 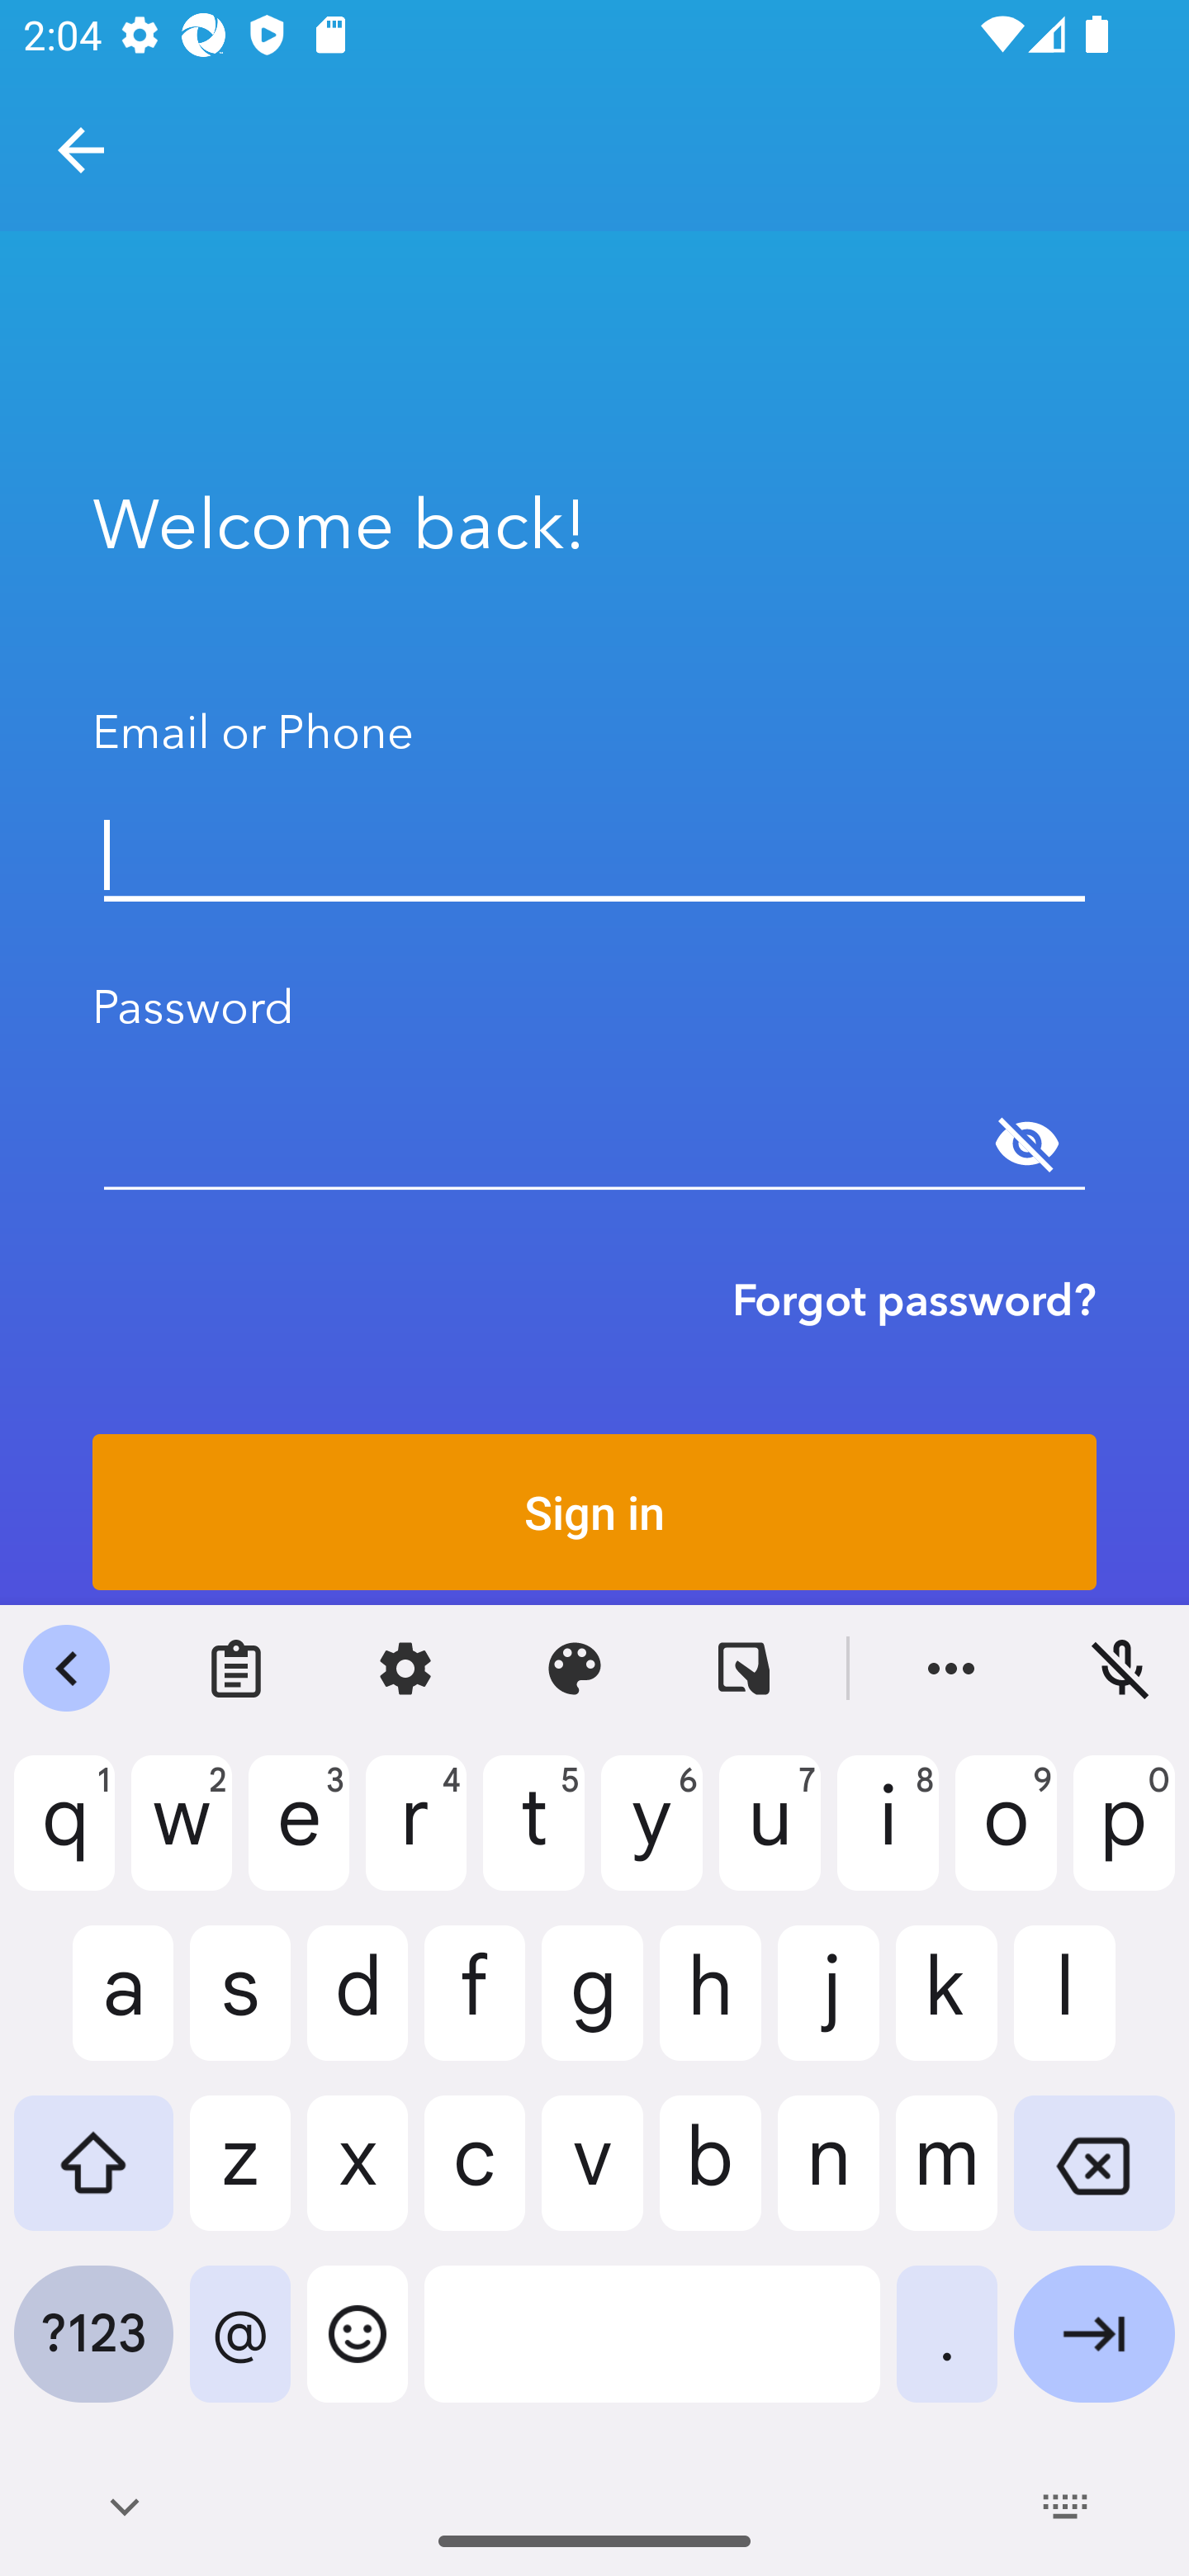 What do you see at coordinates (594, 1512) in the screenshot?
I see `Sign in` at bounding box center [594, 1512].